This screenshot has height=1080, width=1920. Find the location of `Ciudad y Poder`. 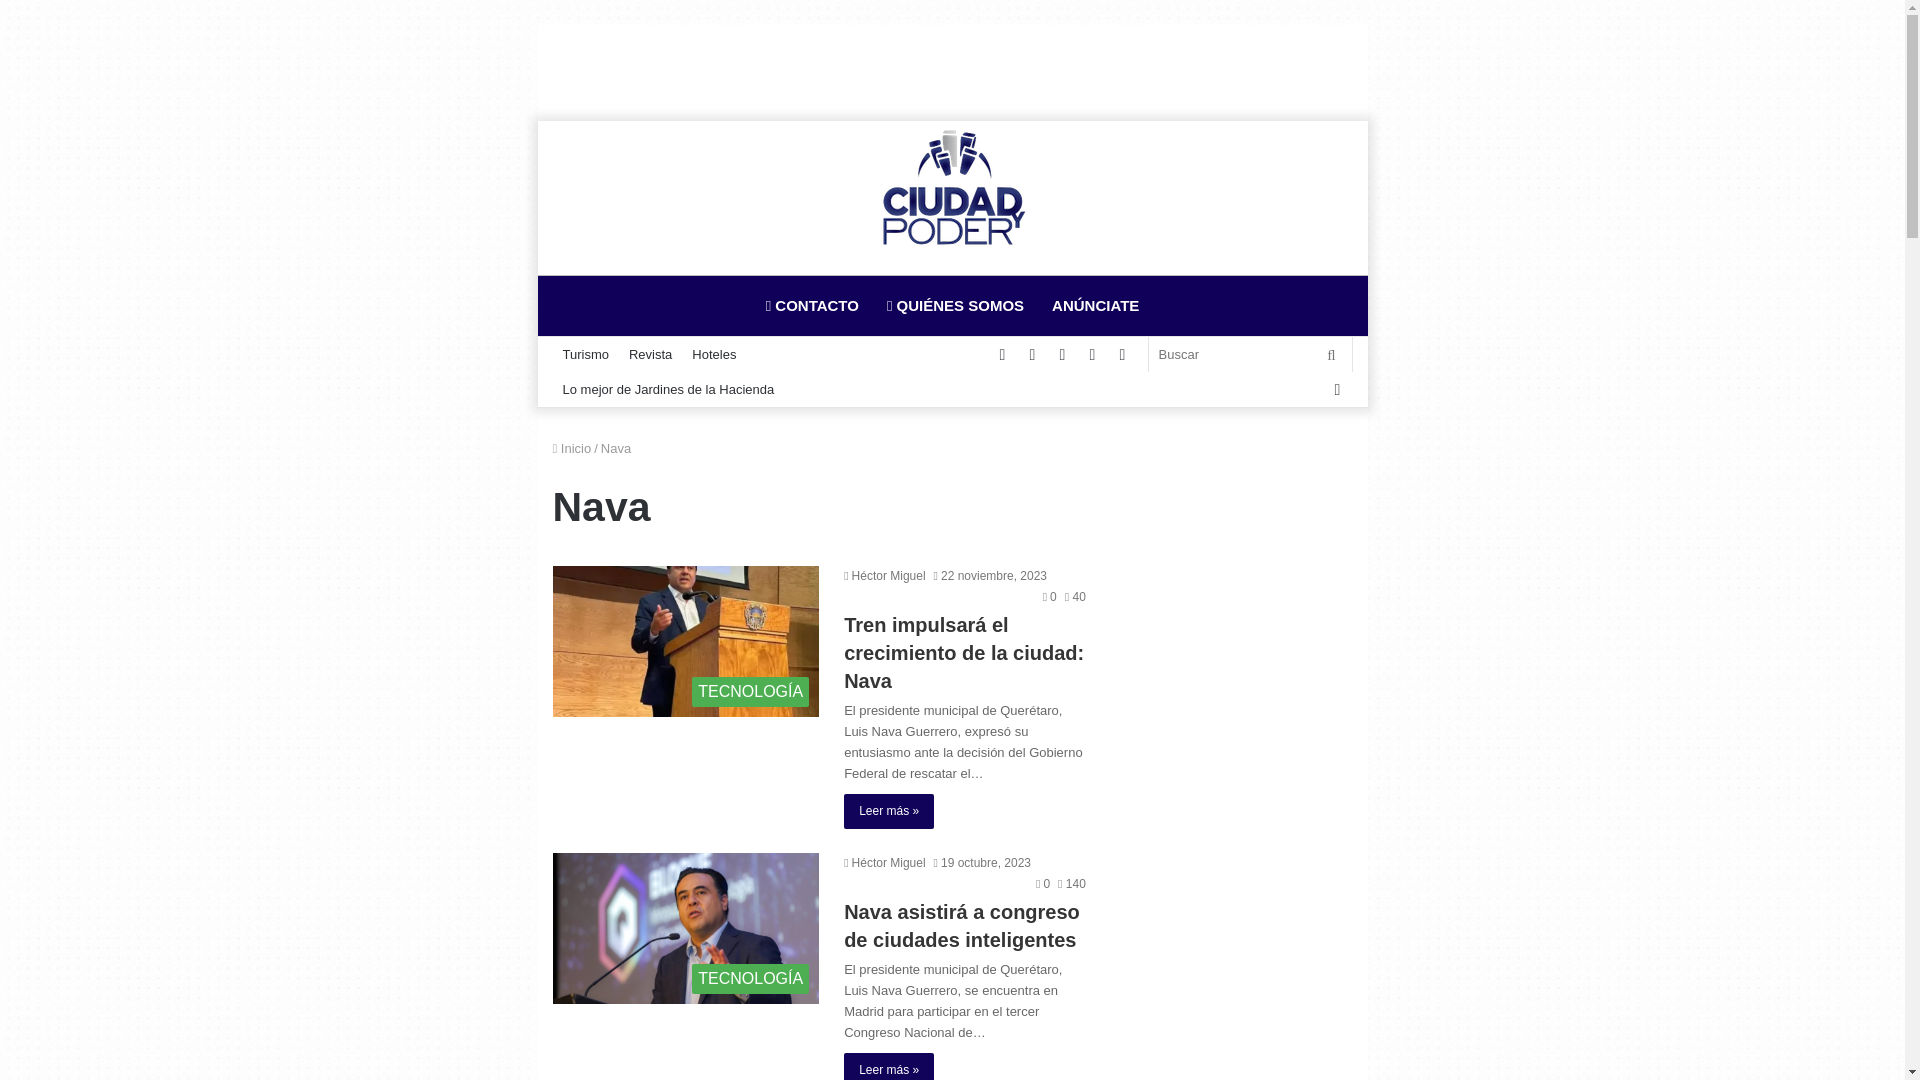

Ciudad y Poder is located at coordinates (953, 188).